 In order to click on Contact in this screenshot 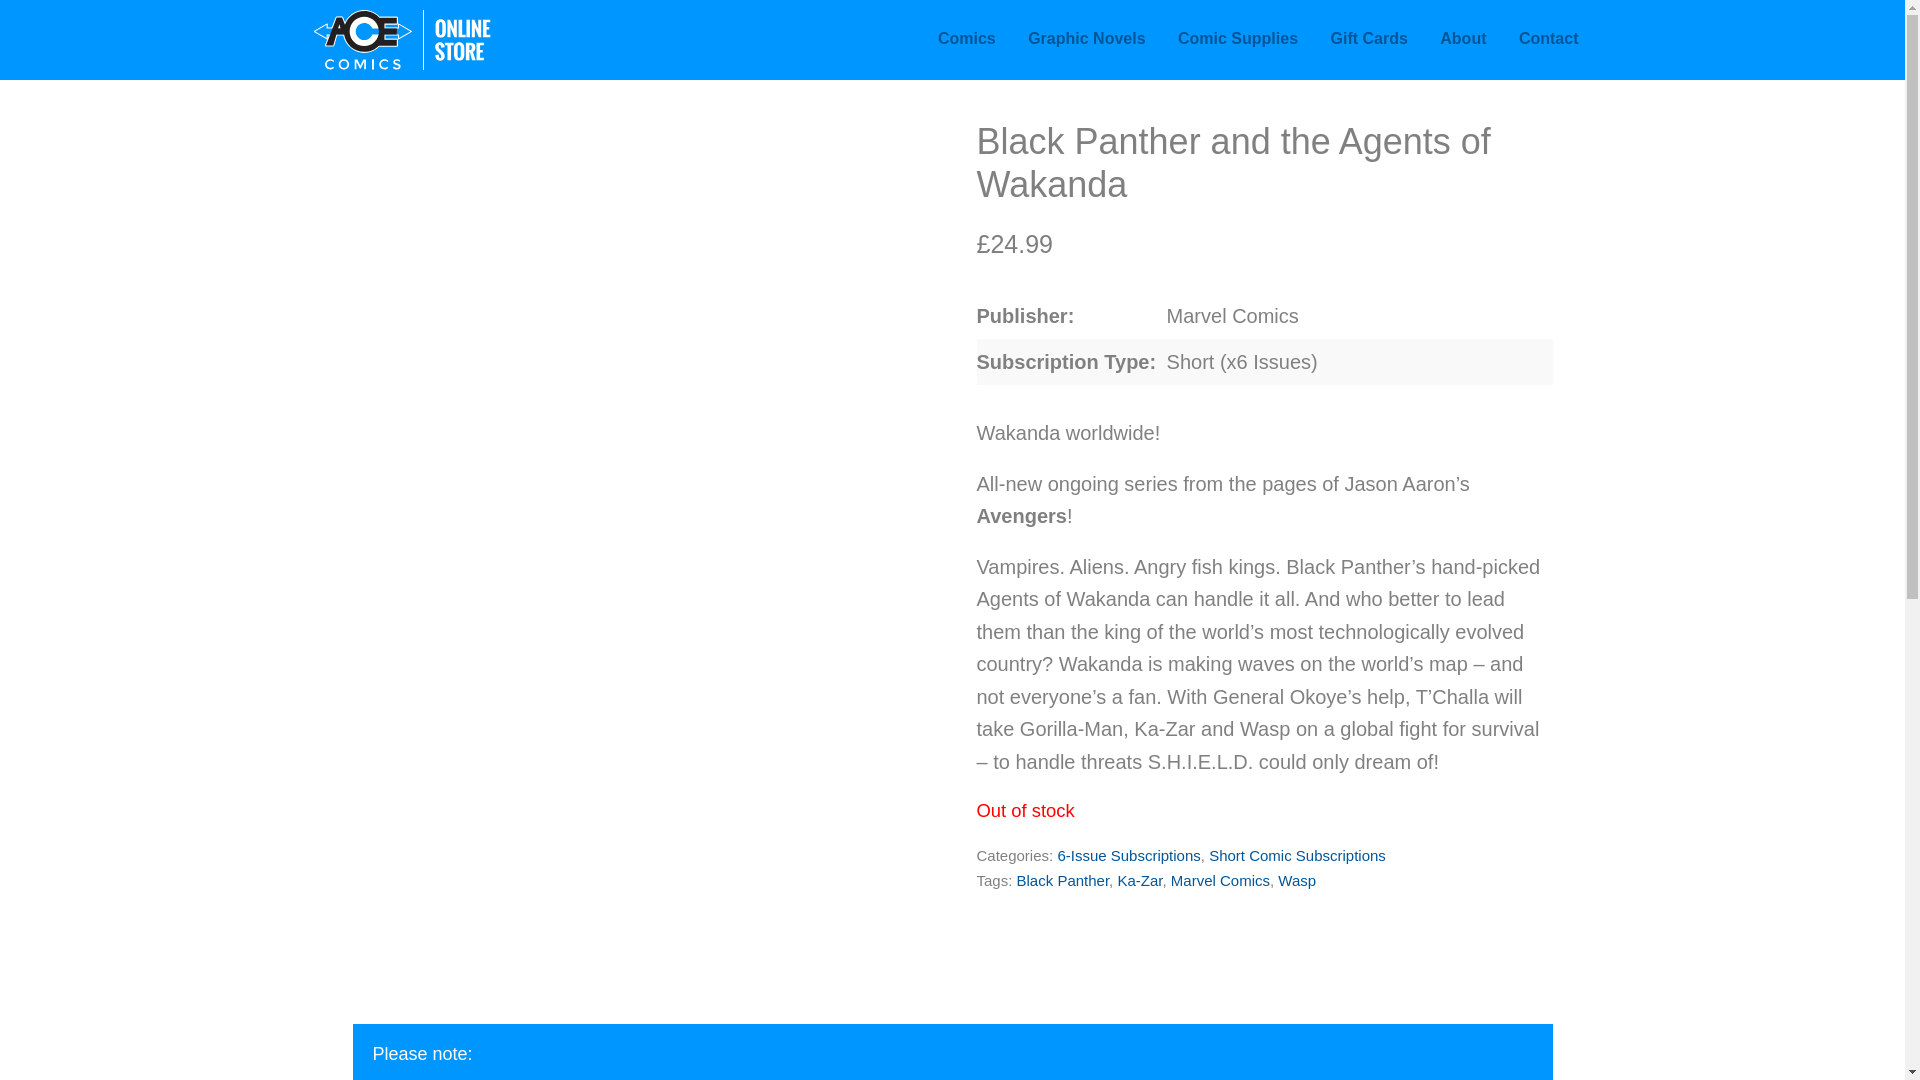, I will do `click(1549, 38)`.